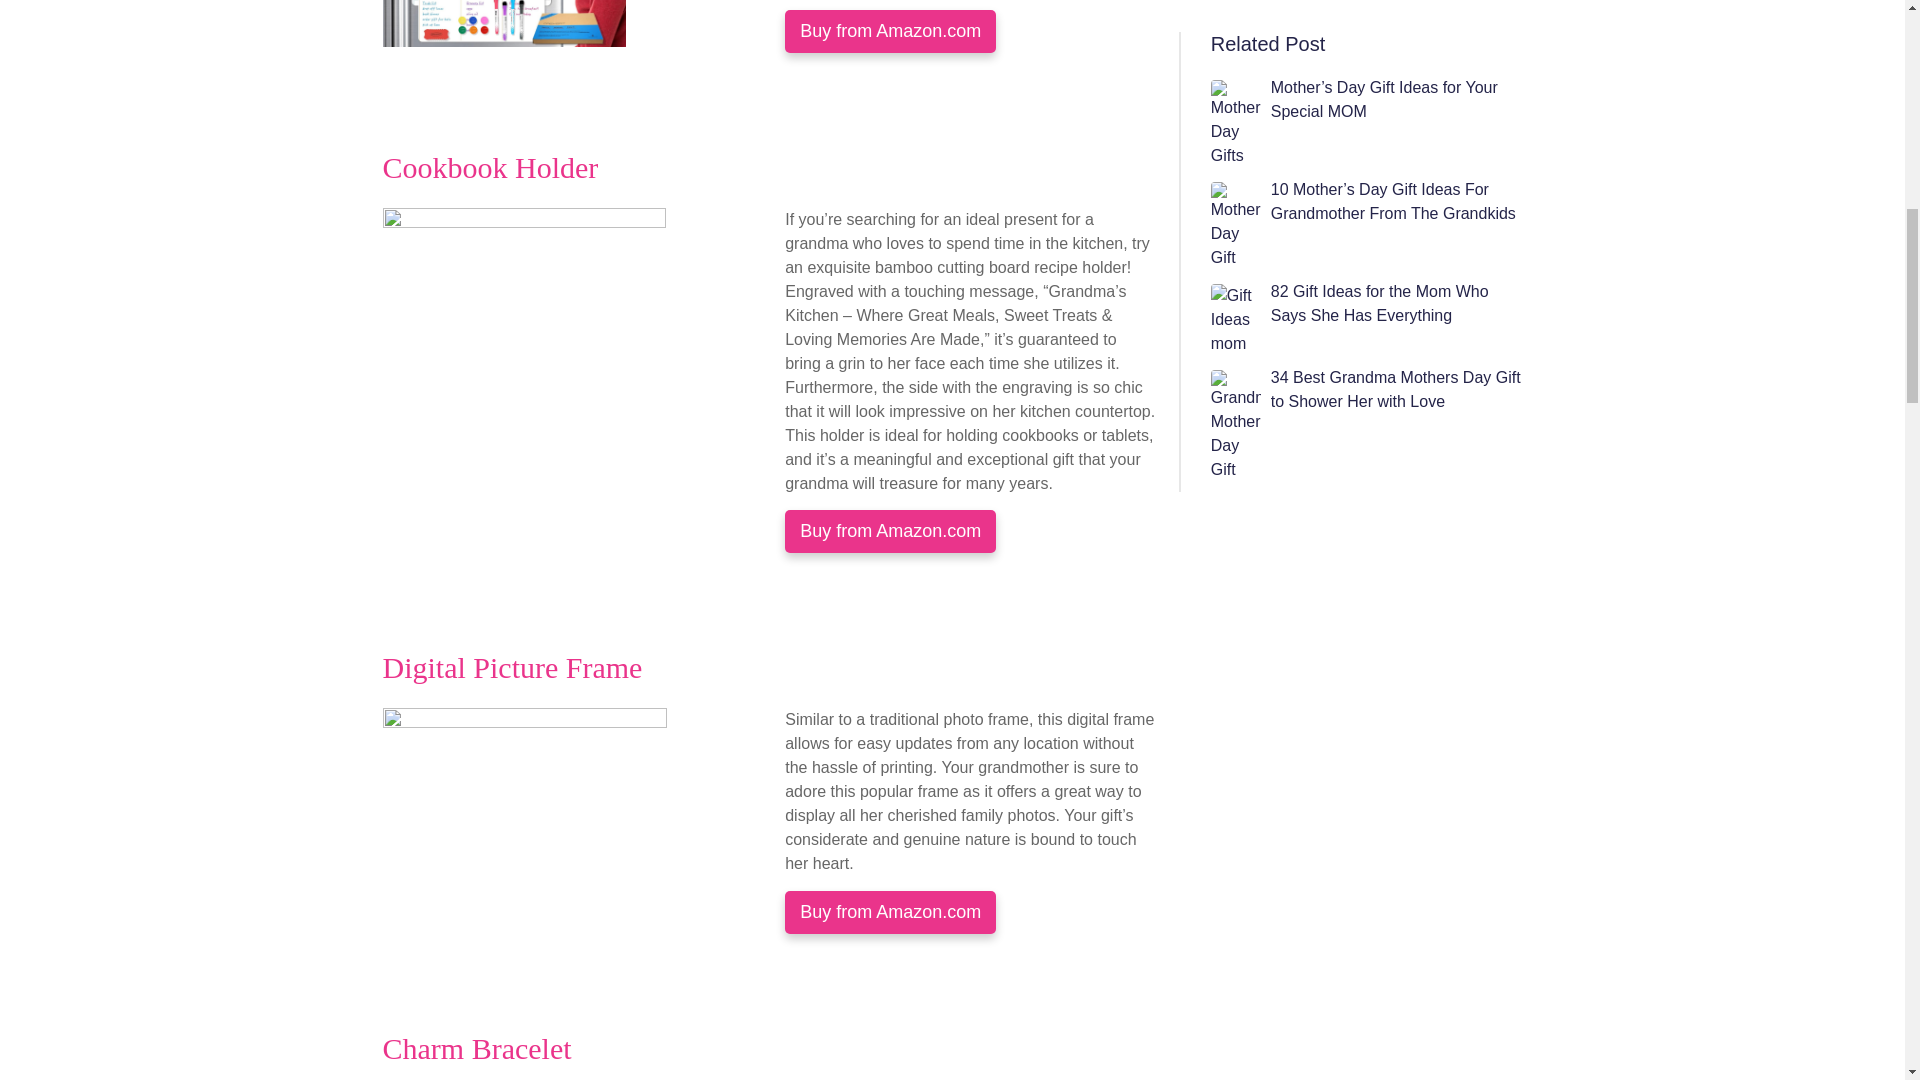  I want to click on Buy from Amazon.com, so click(890, 30).